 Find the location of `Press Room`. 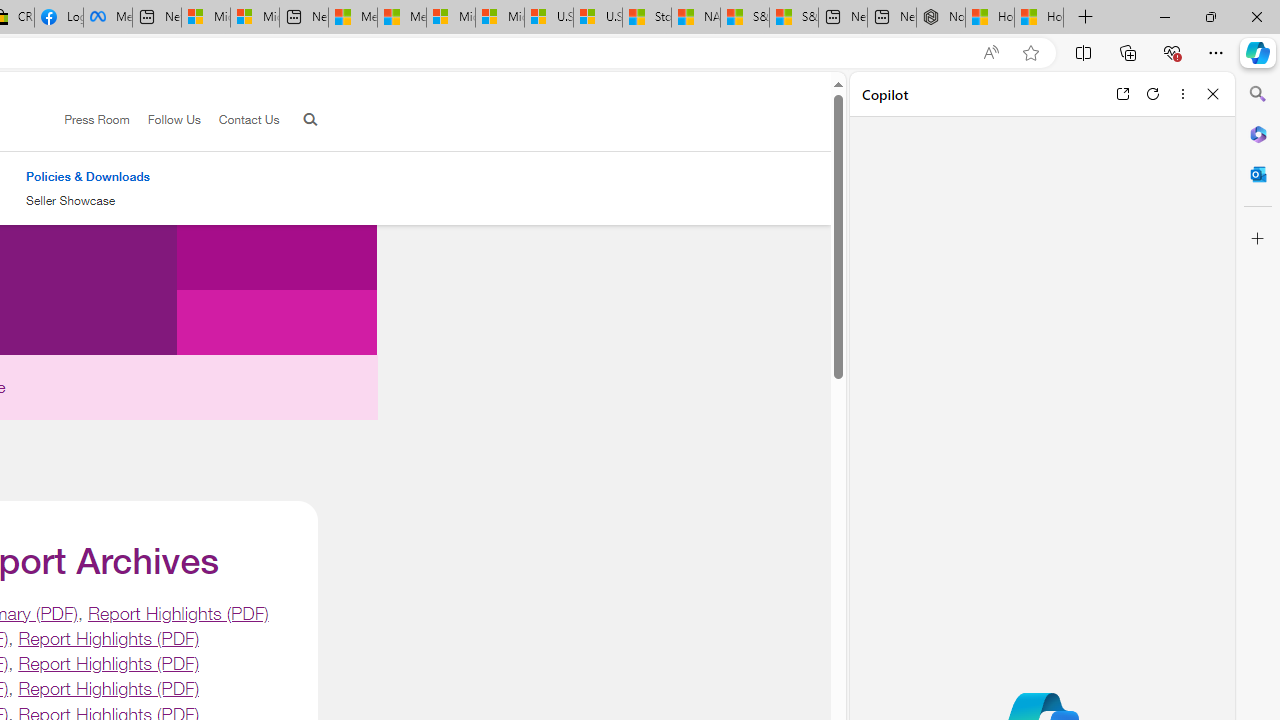

Press Room is located at coordinates (88, 120).